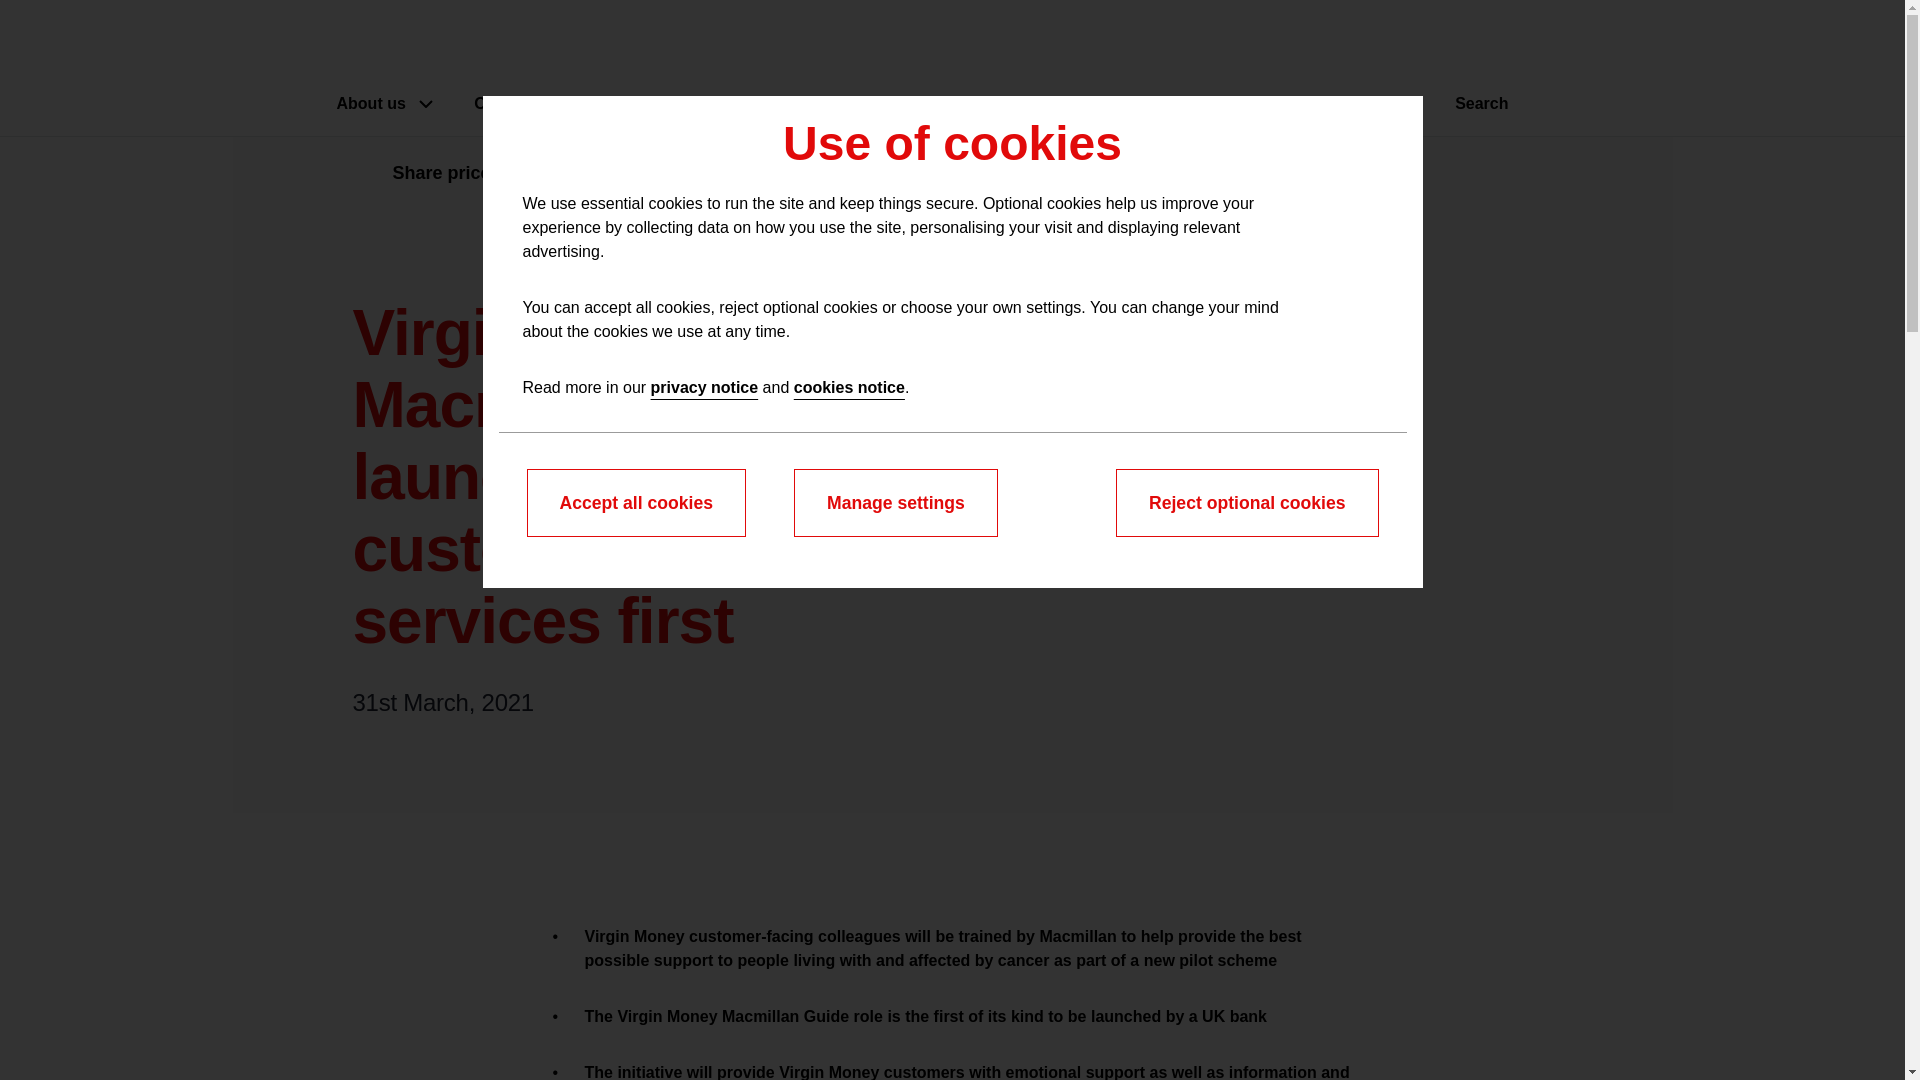  What do you see at coordinates (532, 103) in the screenshot?
I see `Our people` at bounding box center [532, 103].